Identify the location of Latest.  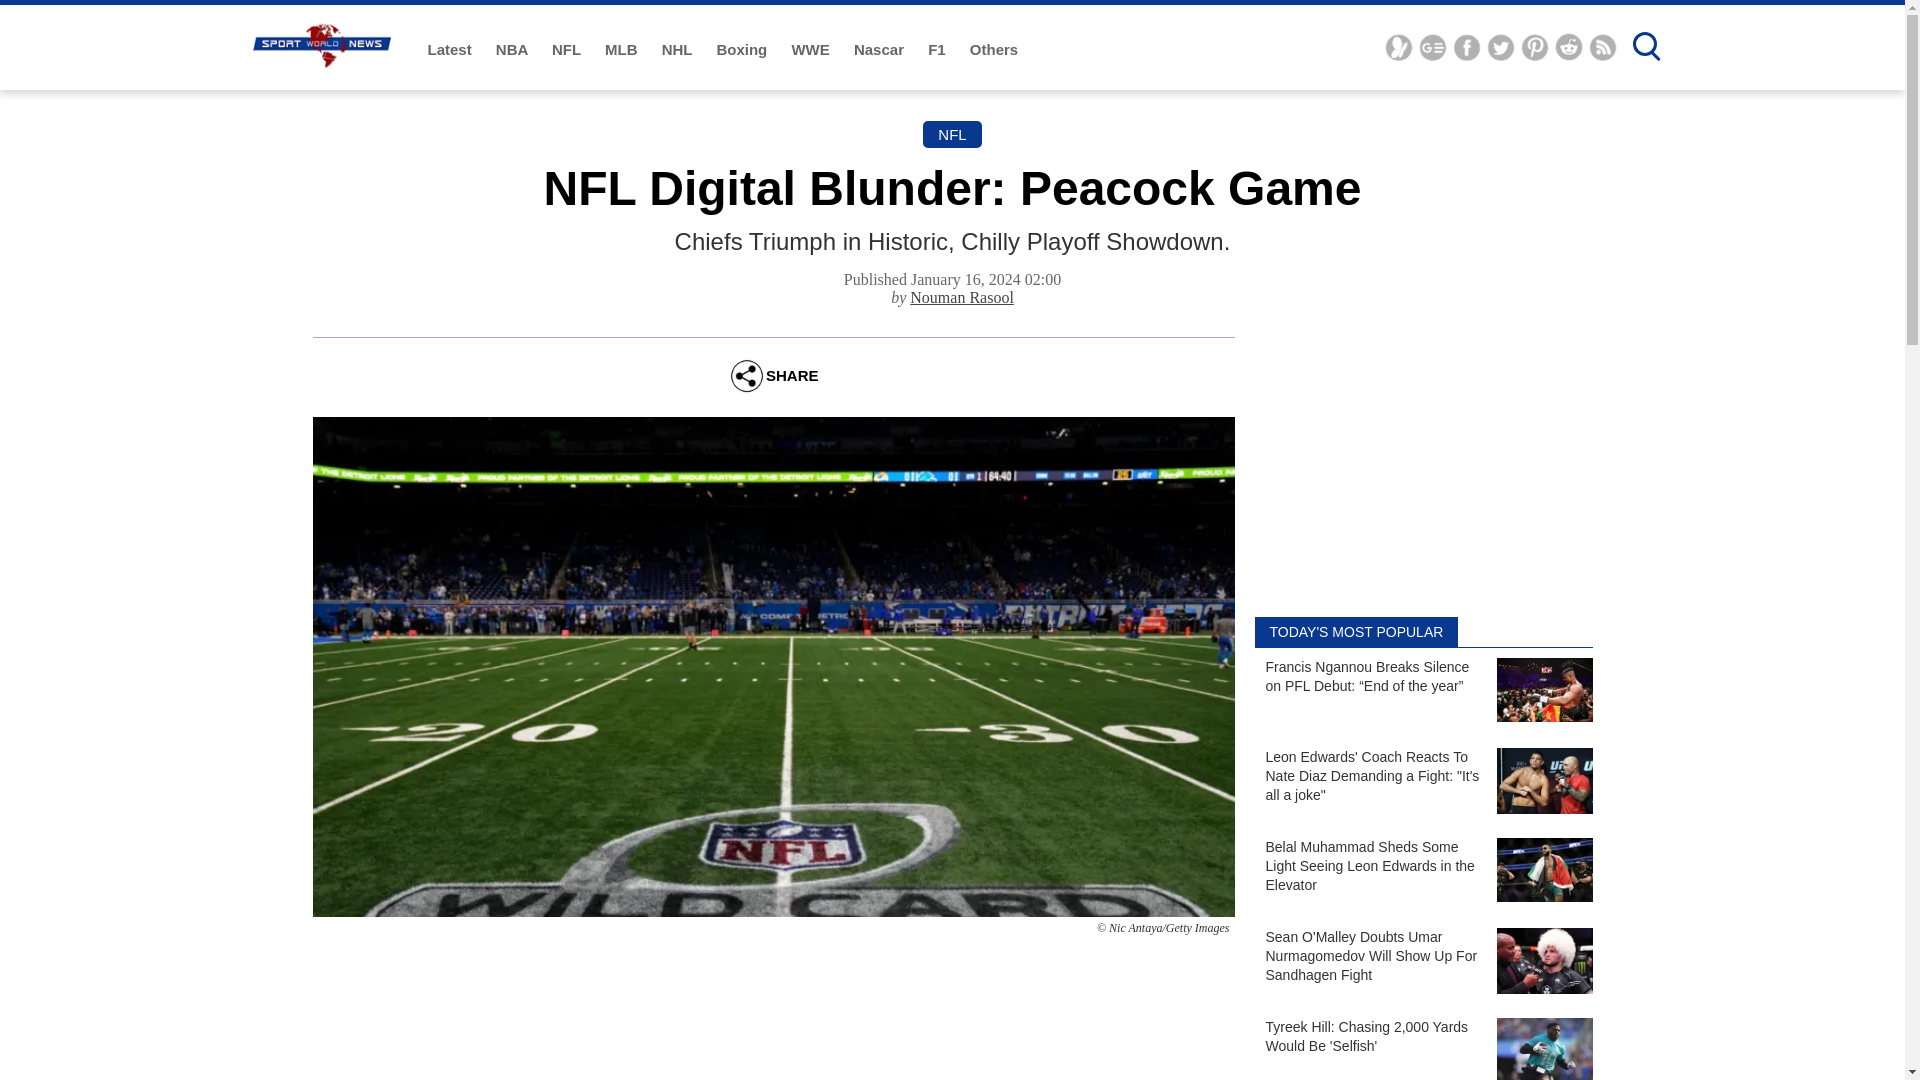
(452, 50).